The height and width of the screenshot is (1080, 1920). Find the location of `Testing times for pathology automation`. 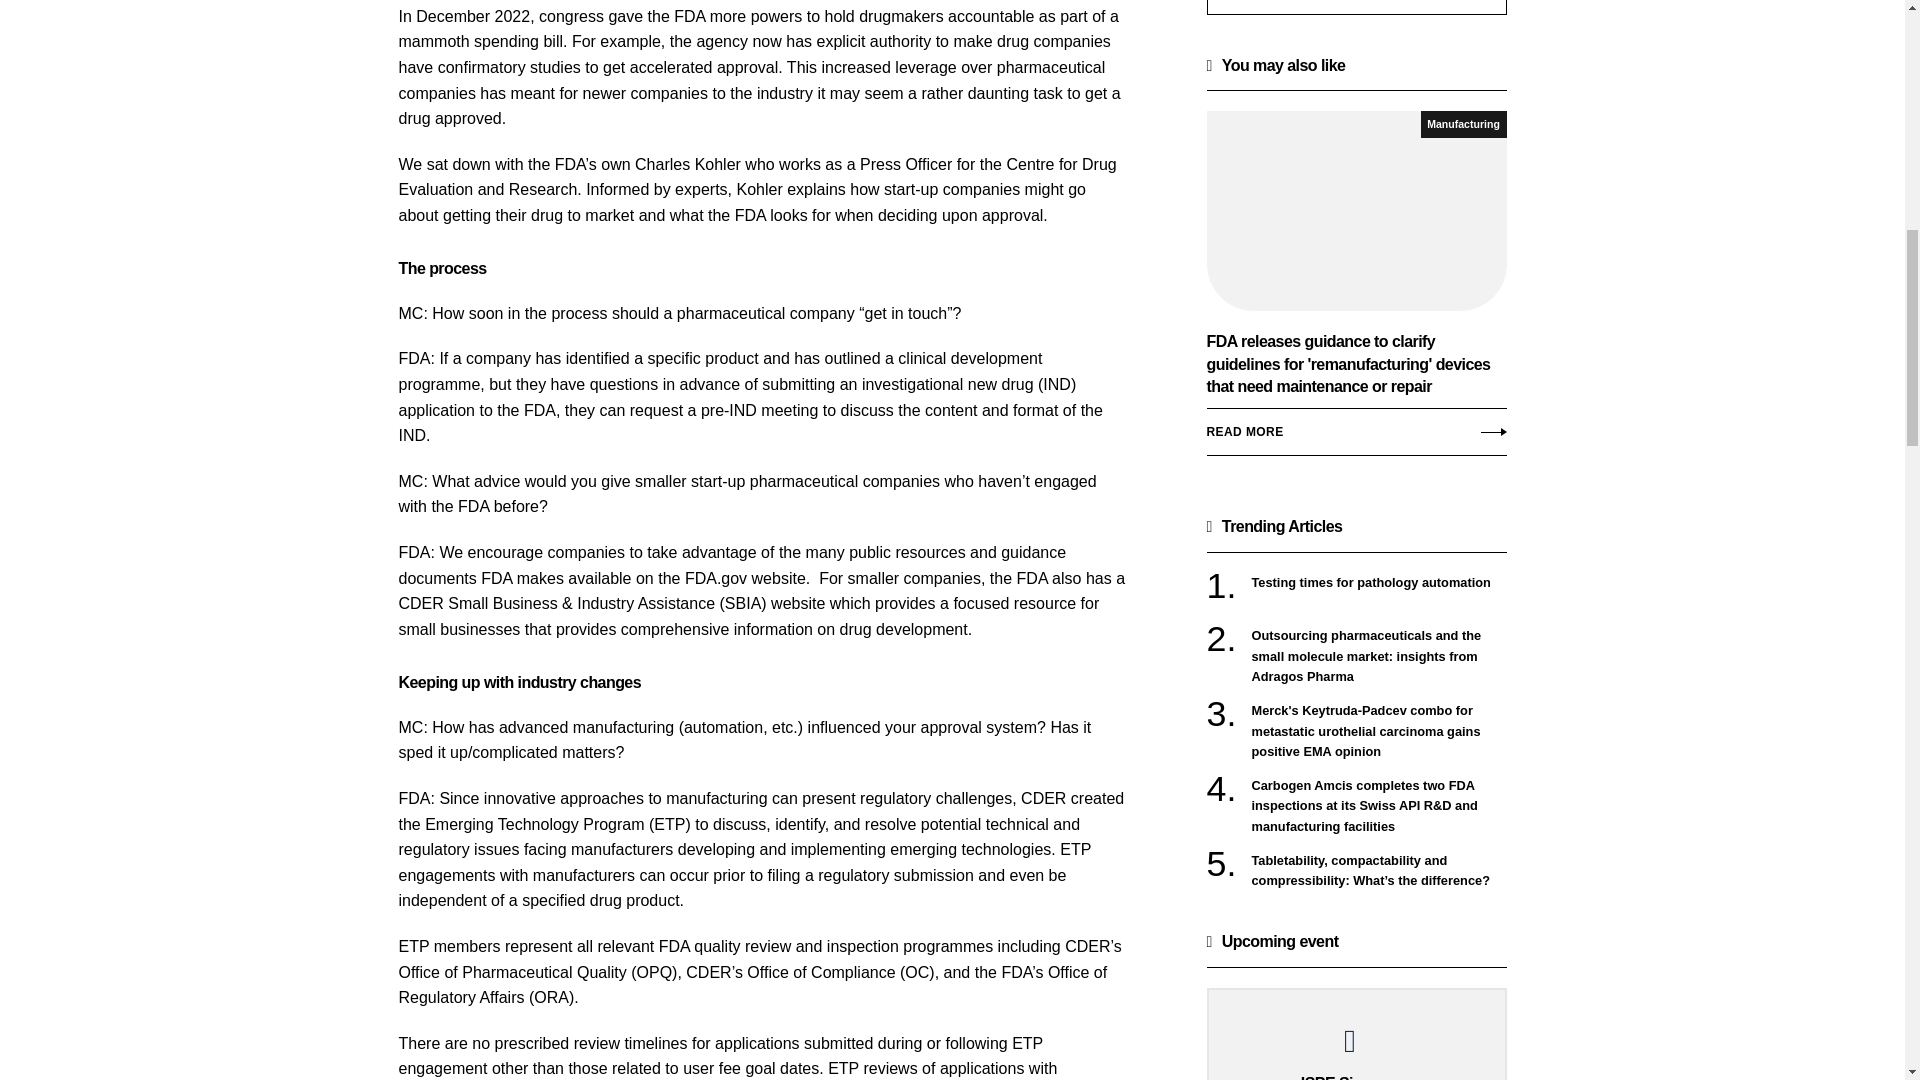

Testing times for pathology automation is located at coordinates (1379, 582).